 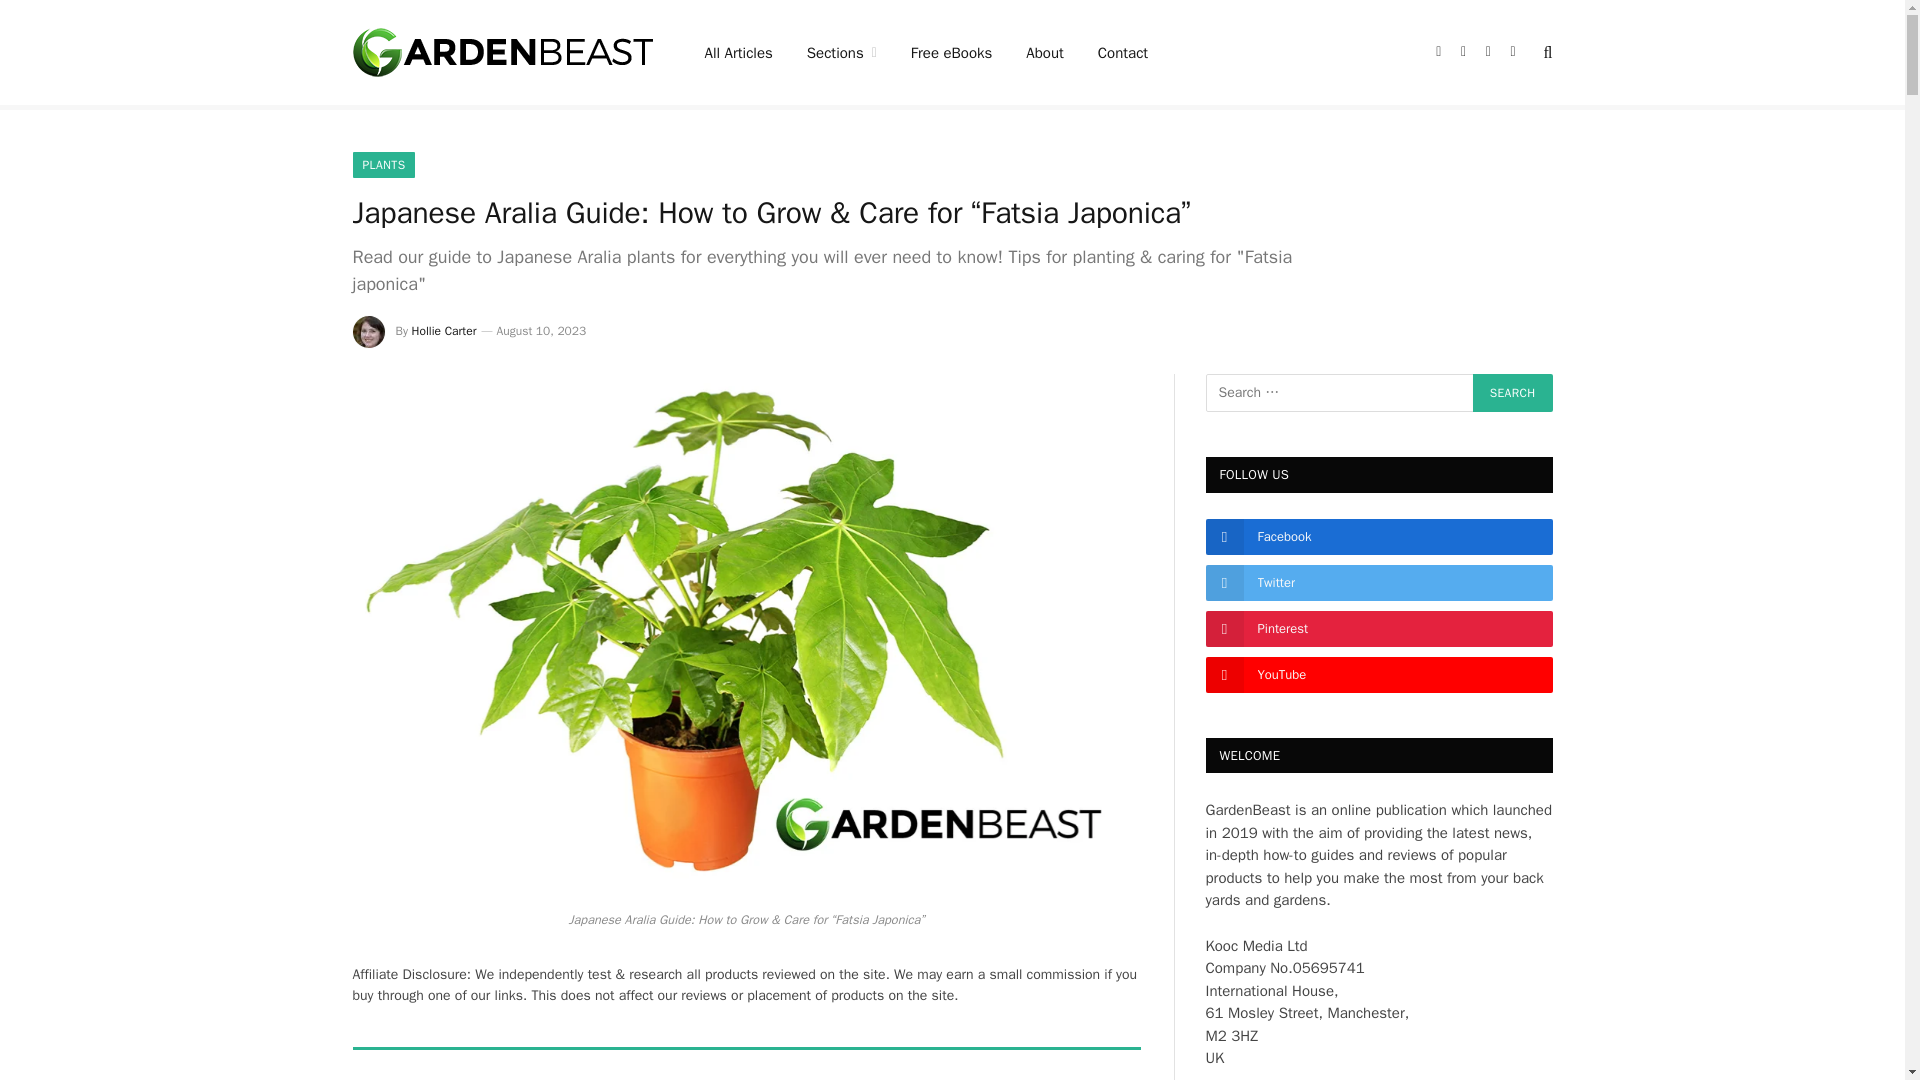 I want to click on GardenBeast, so click(x=502, y=52).